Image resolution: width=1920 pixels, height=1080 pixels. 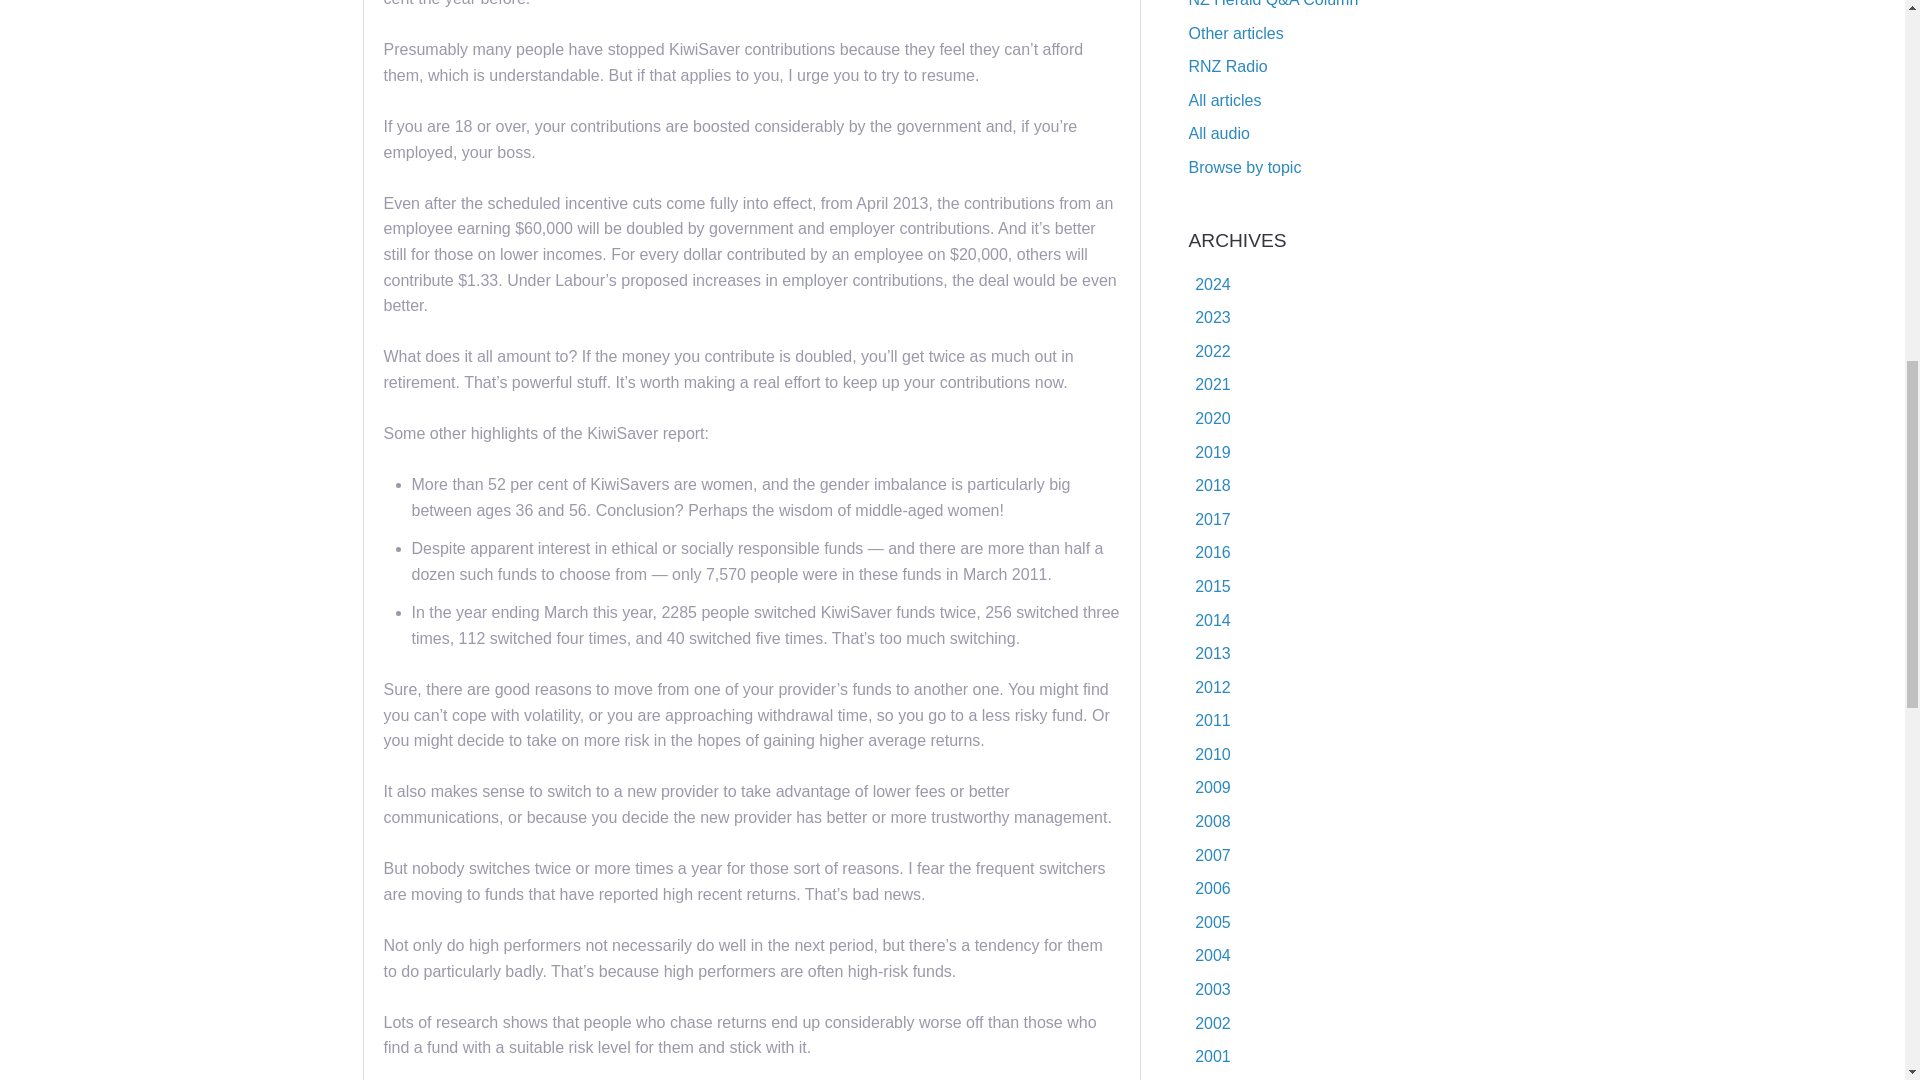 I want to click on All articles, so click(x=1224, y=100).